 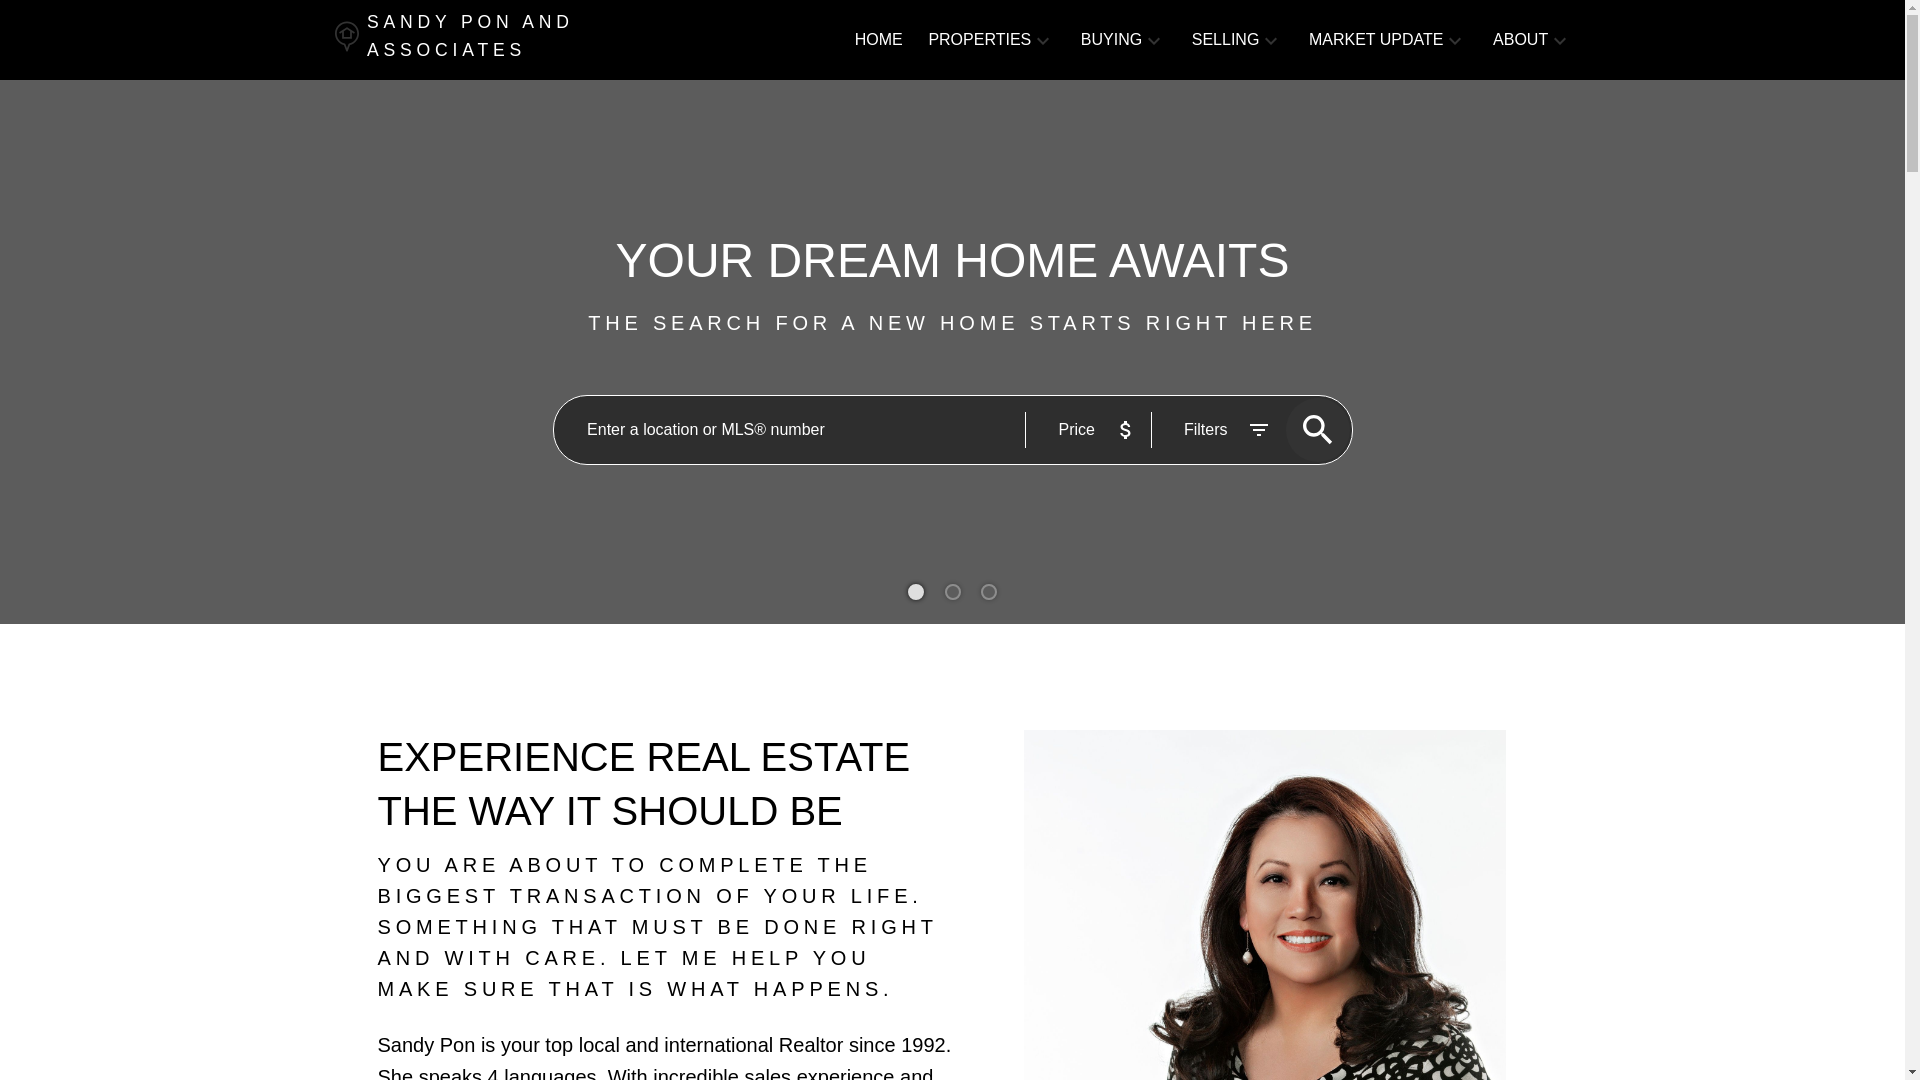 What do you see at coordinates (878, 40) in the screenshot?
I see `HOME` at bounding box center [878, 40].